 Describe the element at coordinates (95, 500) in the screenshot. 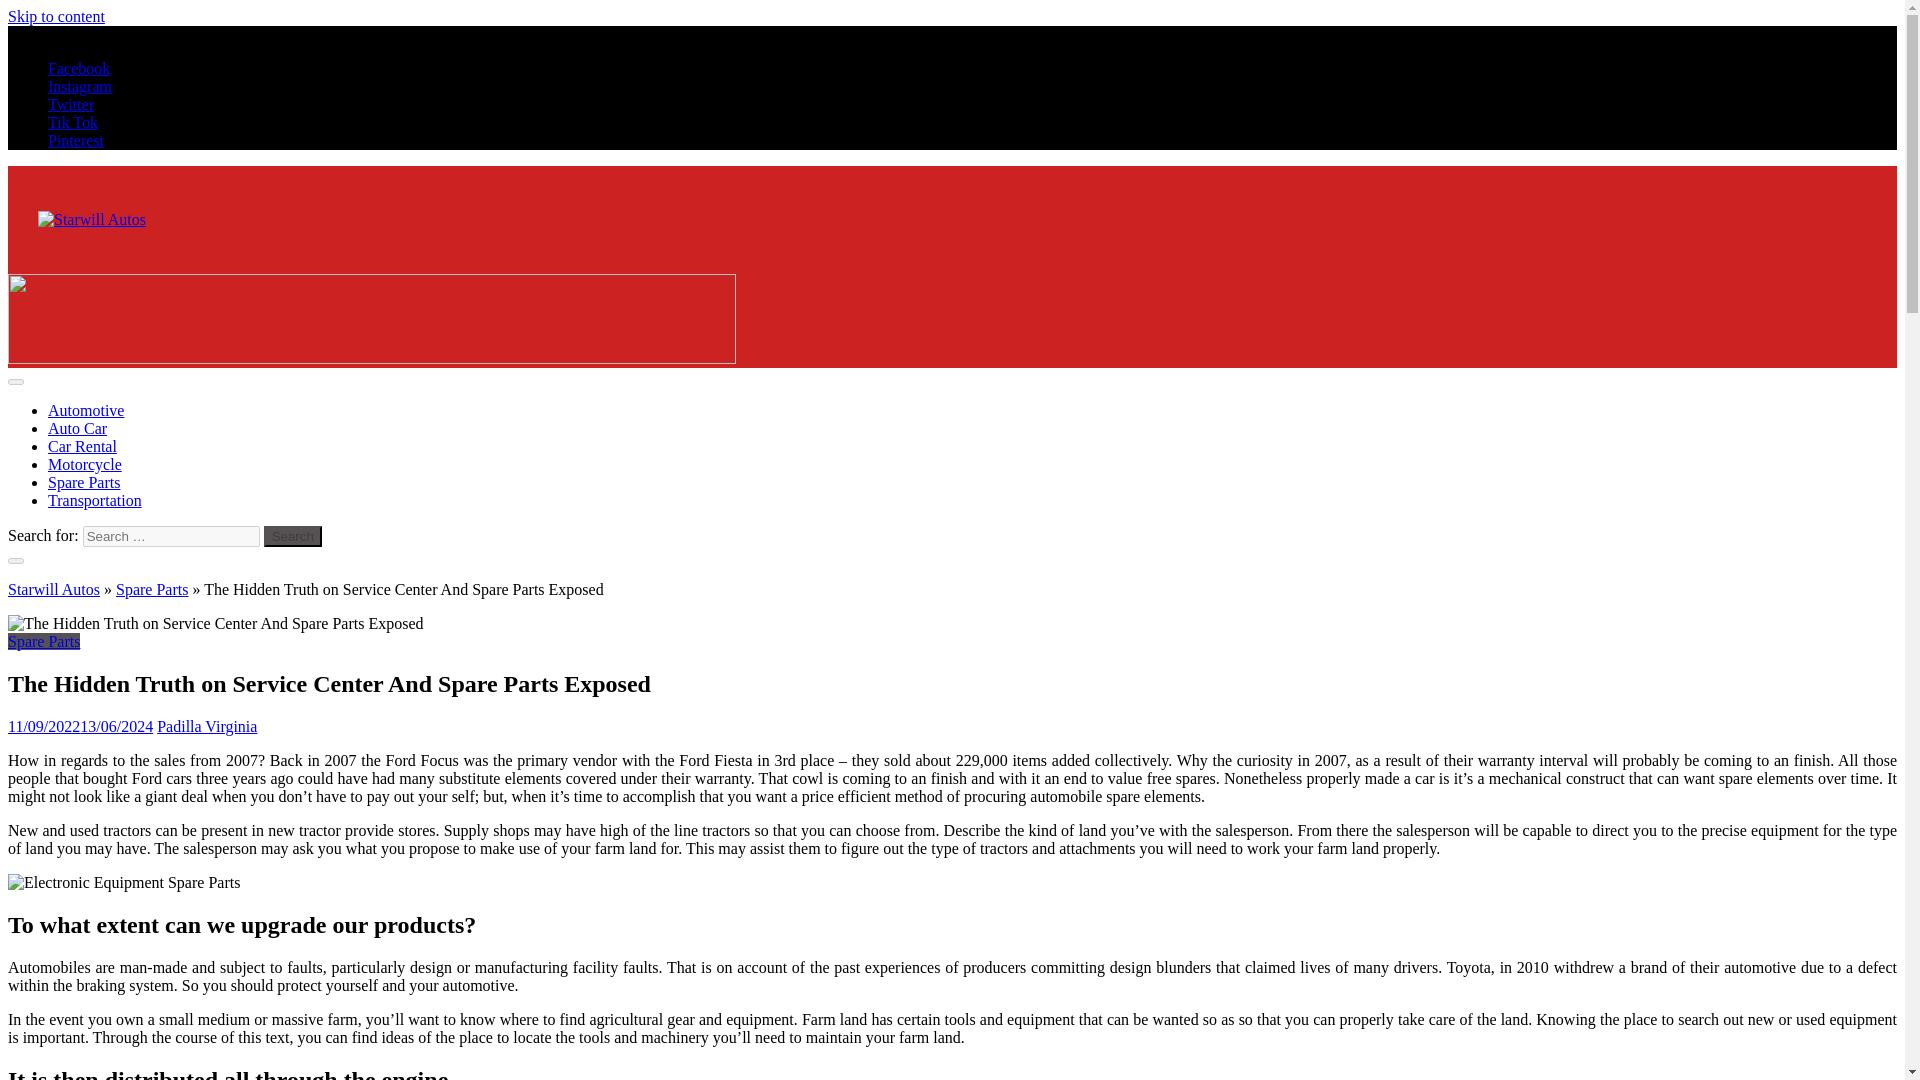

I see `Transportation` at that location.